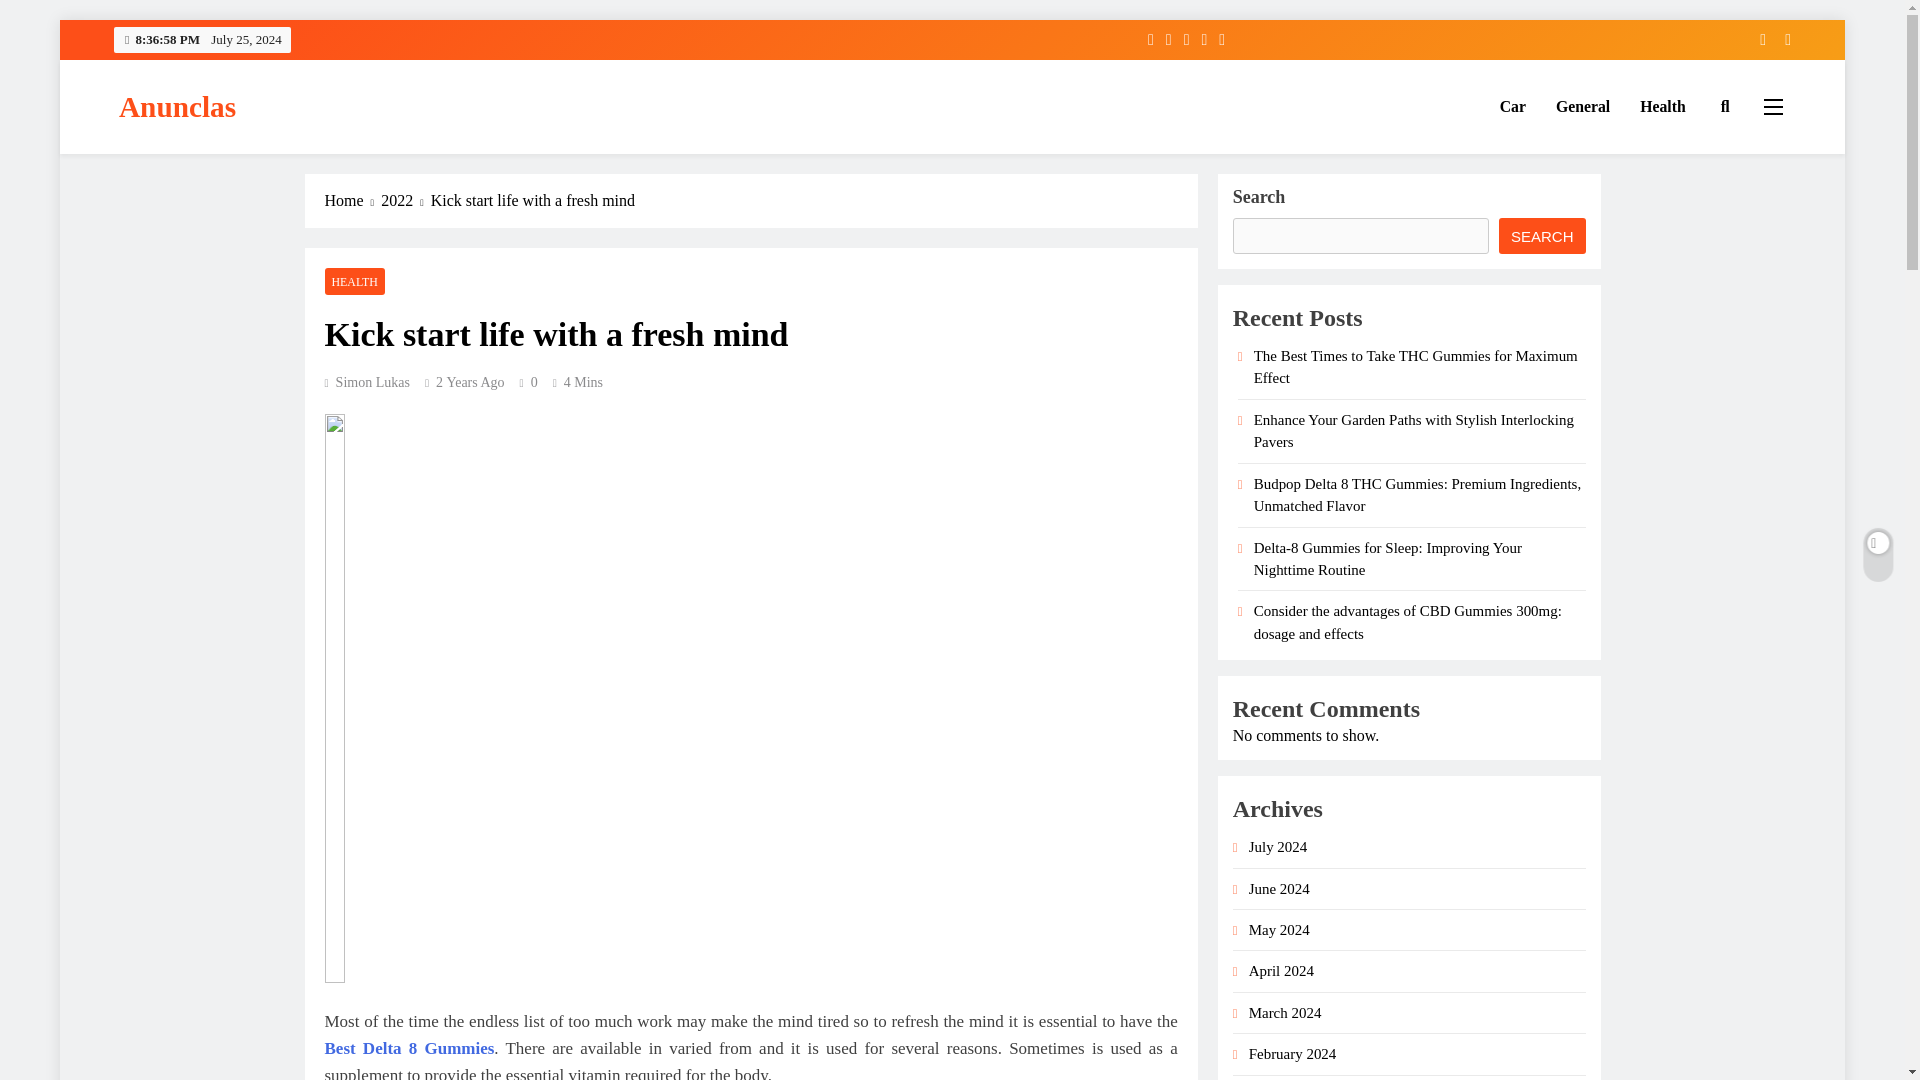 The height and width of the screenshot is (1080, 1920). I want to click on Delta-8 Gummies for Sleep: Improving Your Nighttime Routine, so click(1388, 558).